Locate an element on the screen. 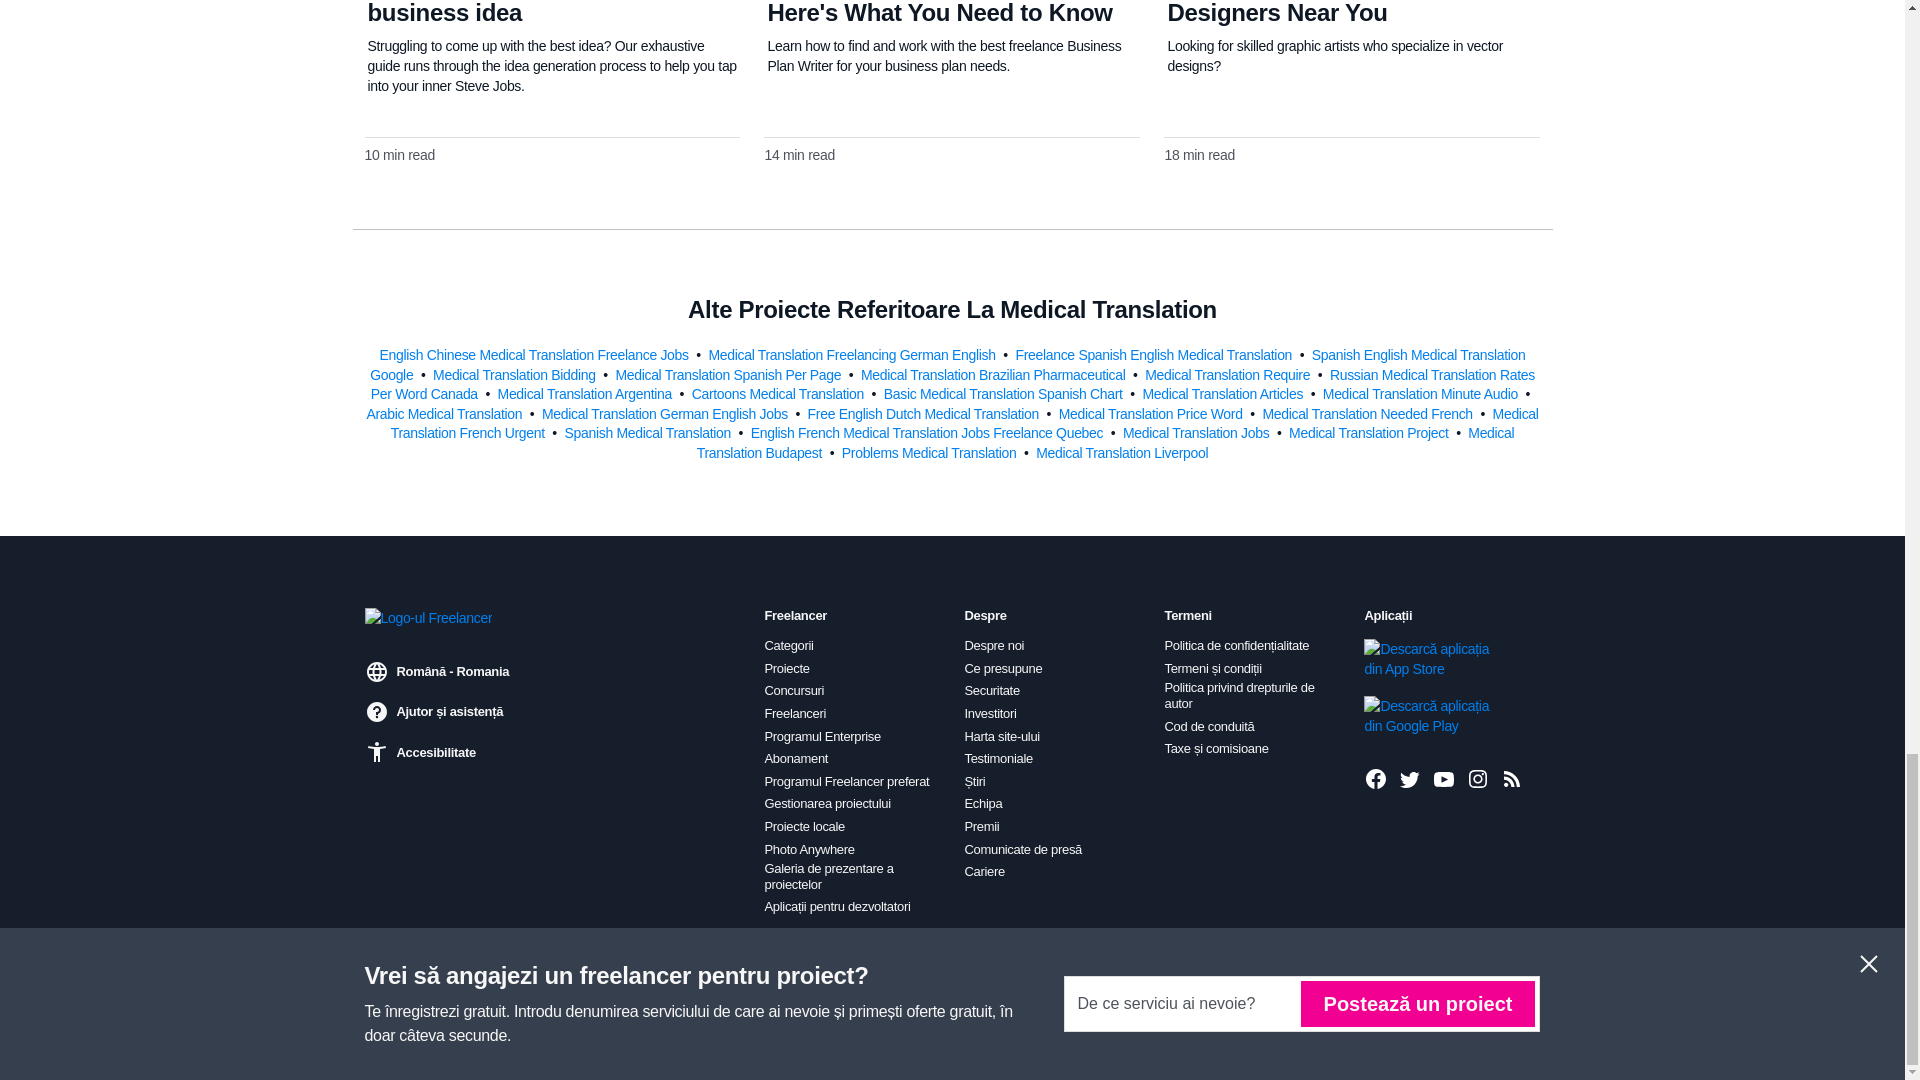  Freelancer pe Twitter is located at coordinates (1410, 778).